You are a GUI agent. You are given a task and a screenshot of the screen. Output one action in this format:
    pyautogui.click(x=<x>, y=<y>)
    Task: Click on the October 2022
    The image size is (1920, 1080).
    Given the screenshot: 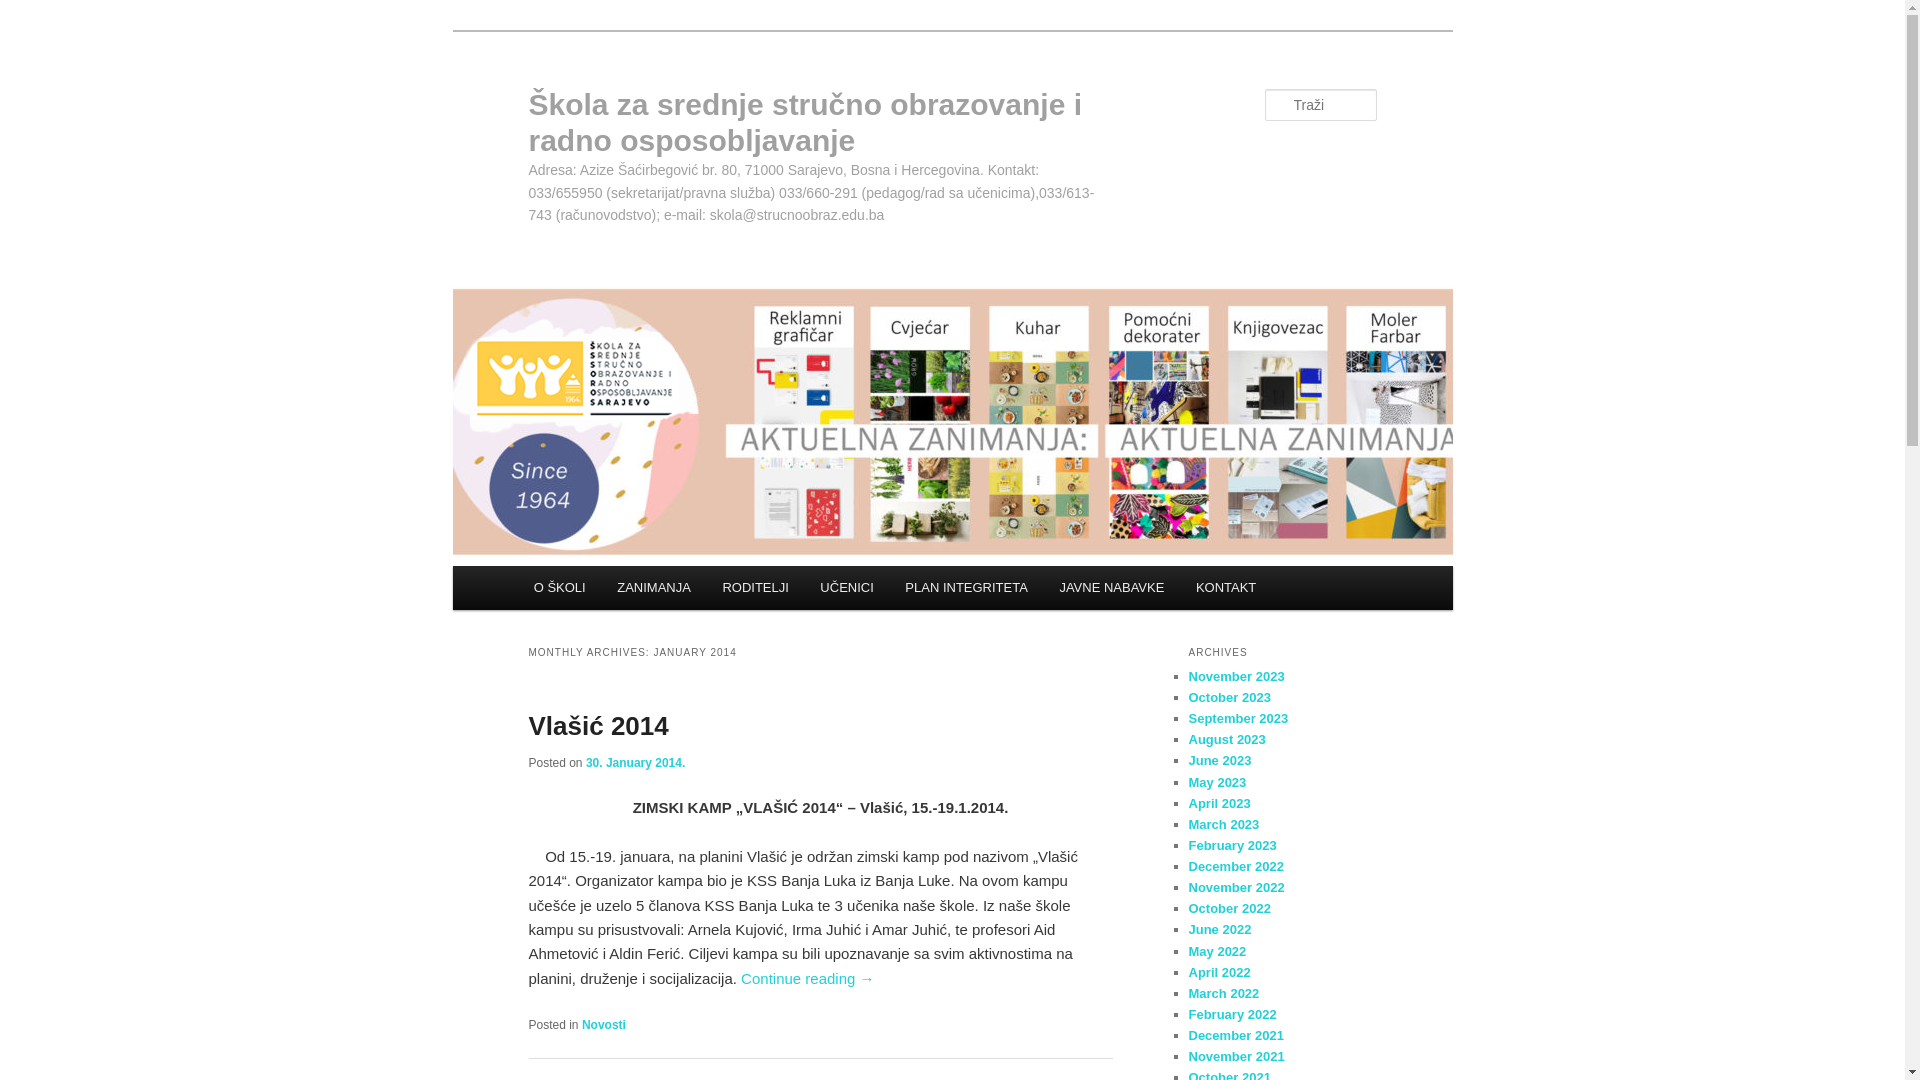 What is the action you would take?
    pyautogui.click(x=1229, y=908)
    